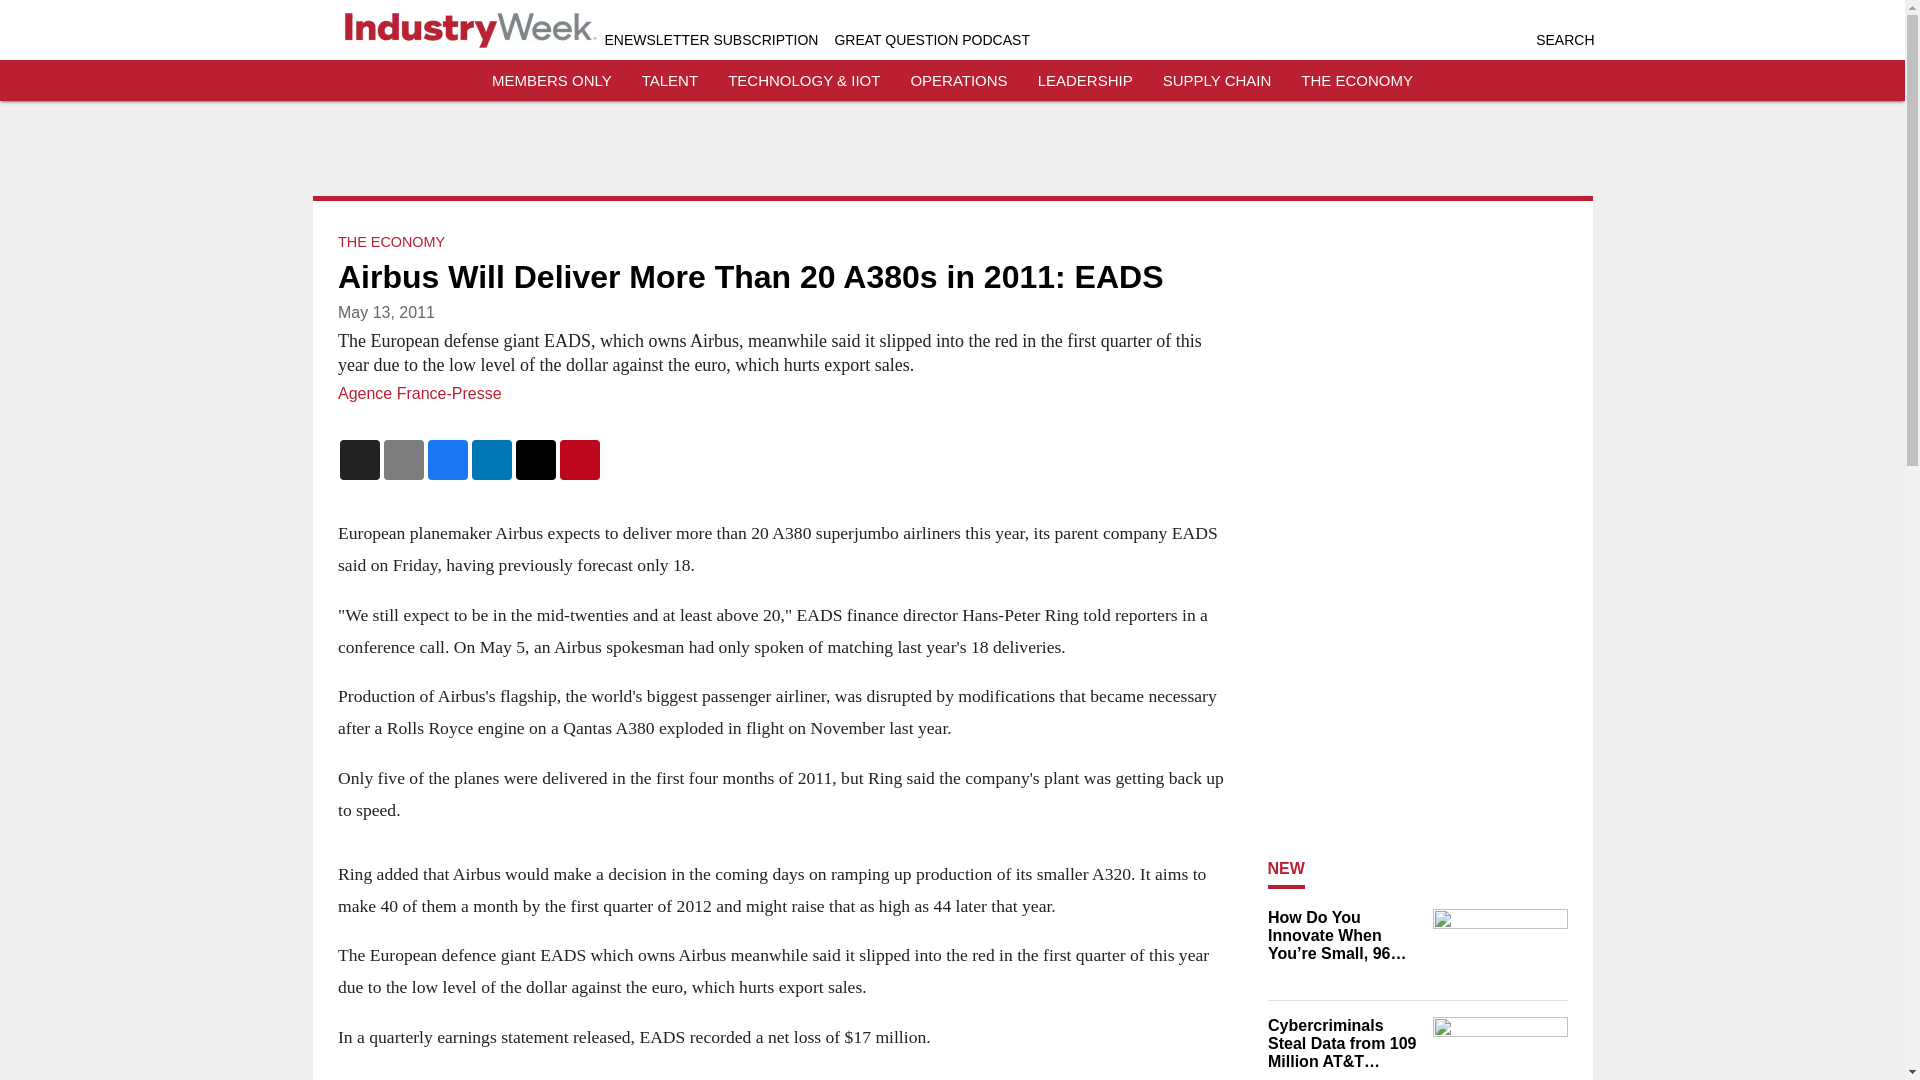 This screenshot has width=1920, height=1080. Describe the element at coordinates (1085, 80) in the screenshot. I see `LEADERSHIP` at that location.